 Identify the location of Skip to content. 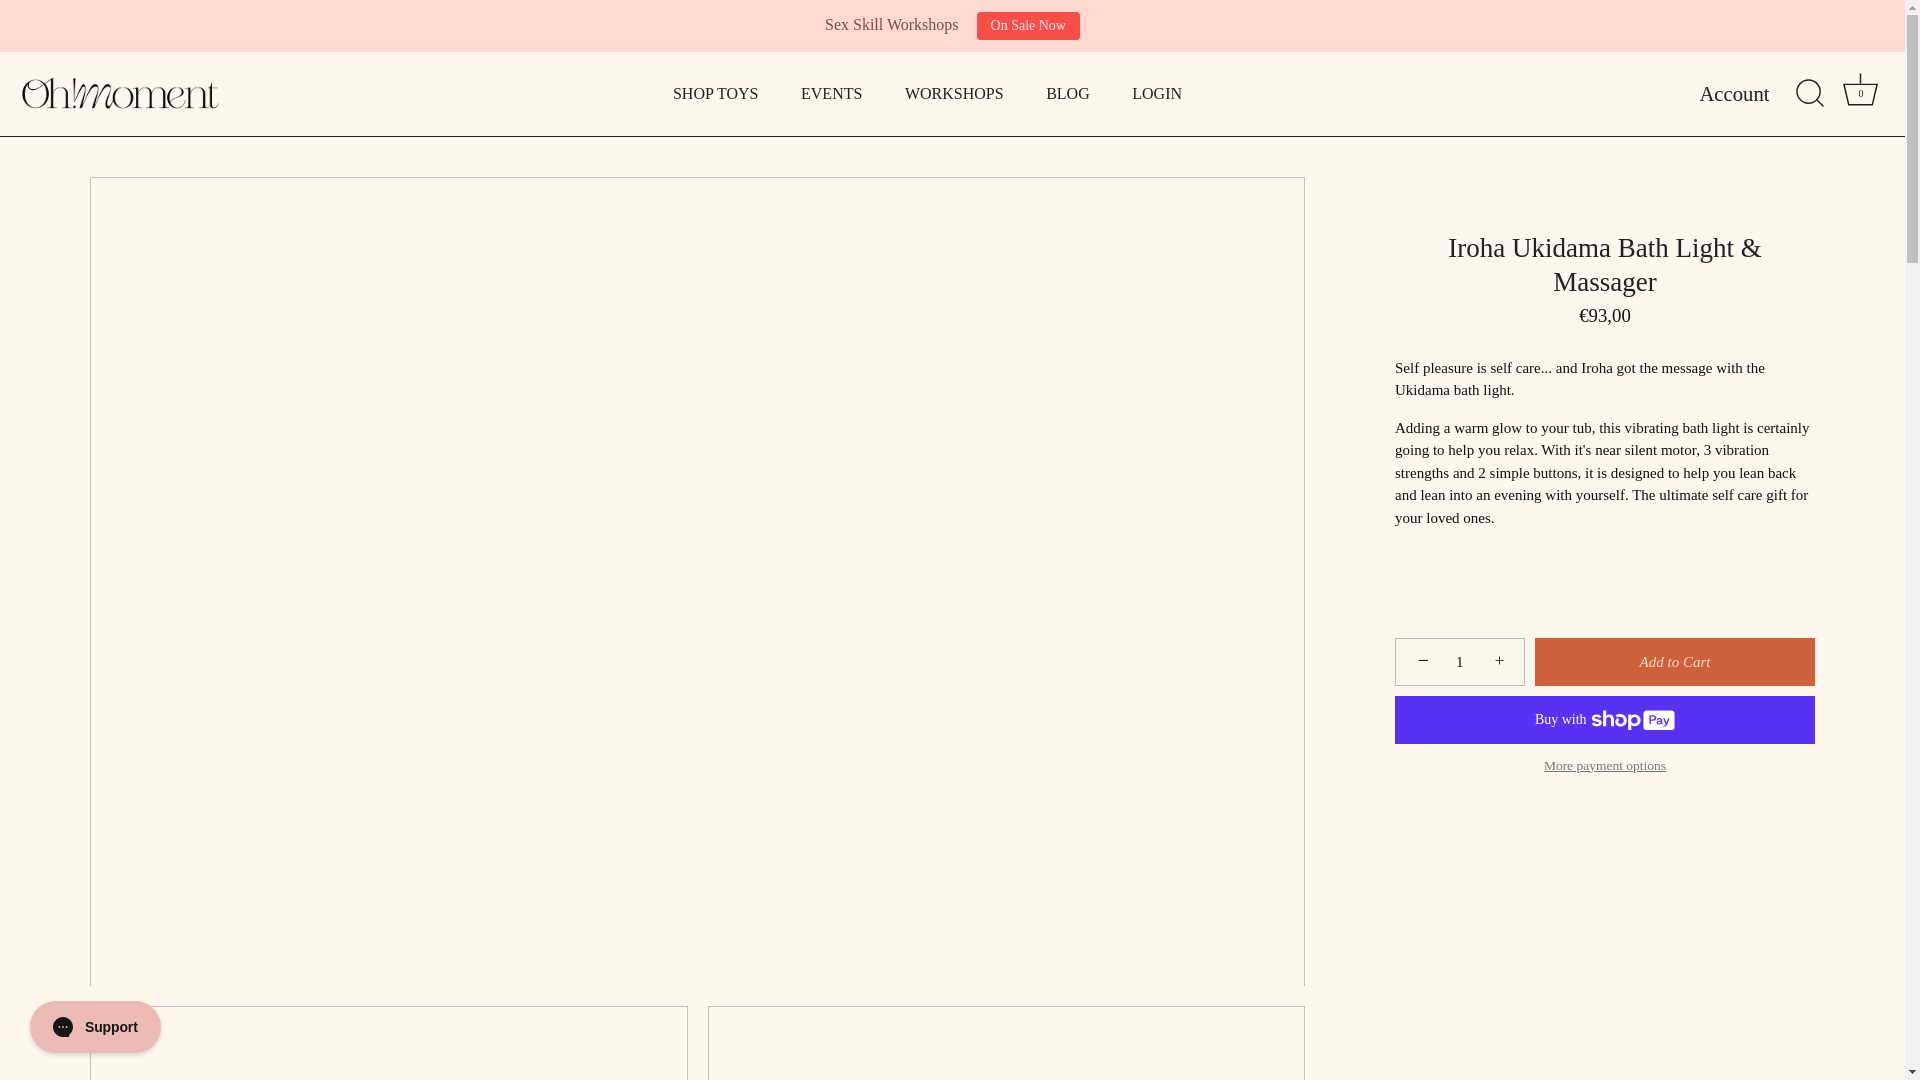
(1604, 766).